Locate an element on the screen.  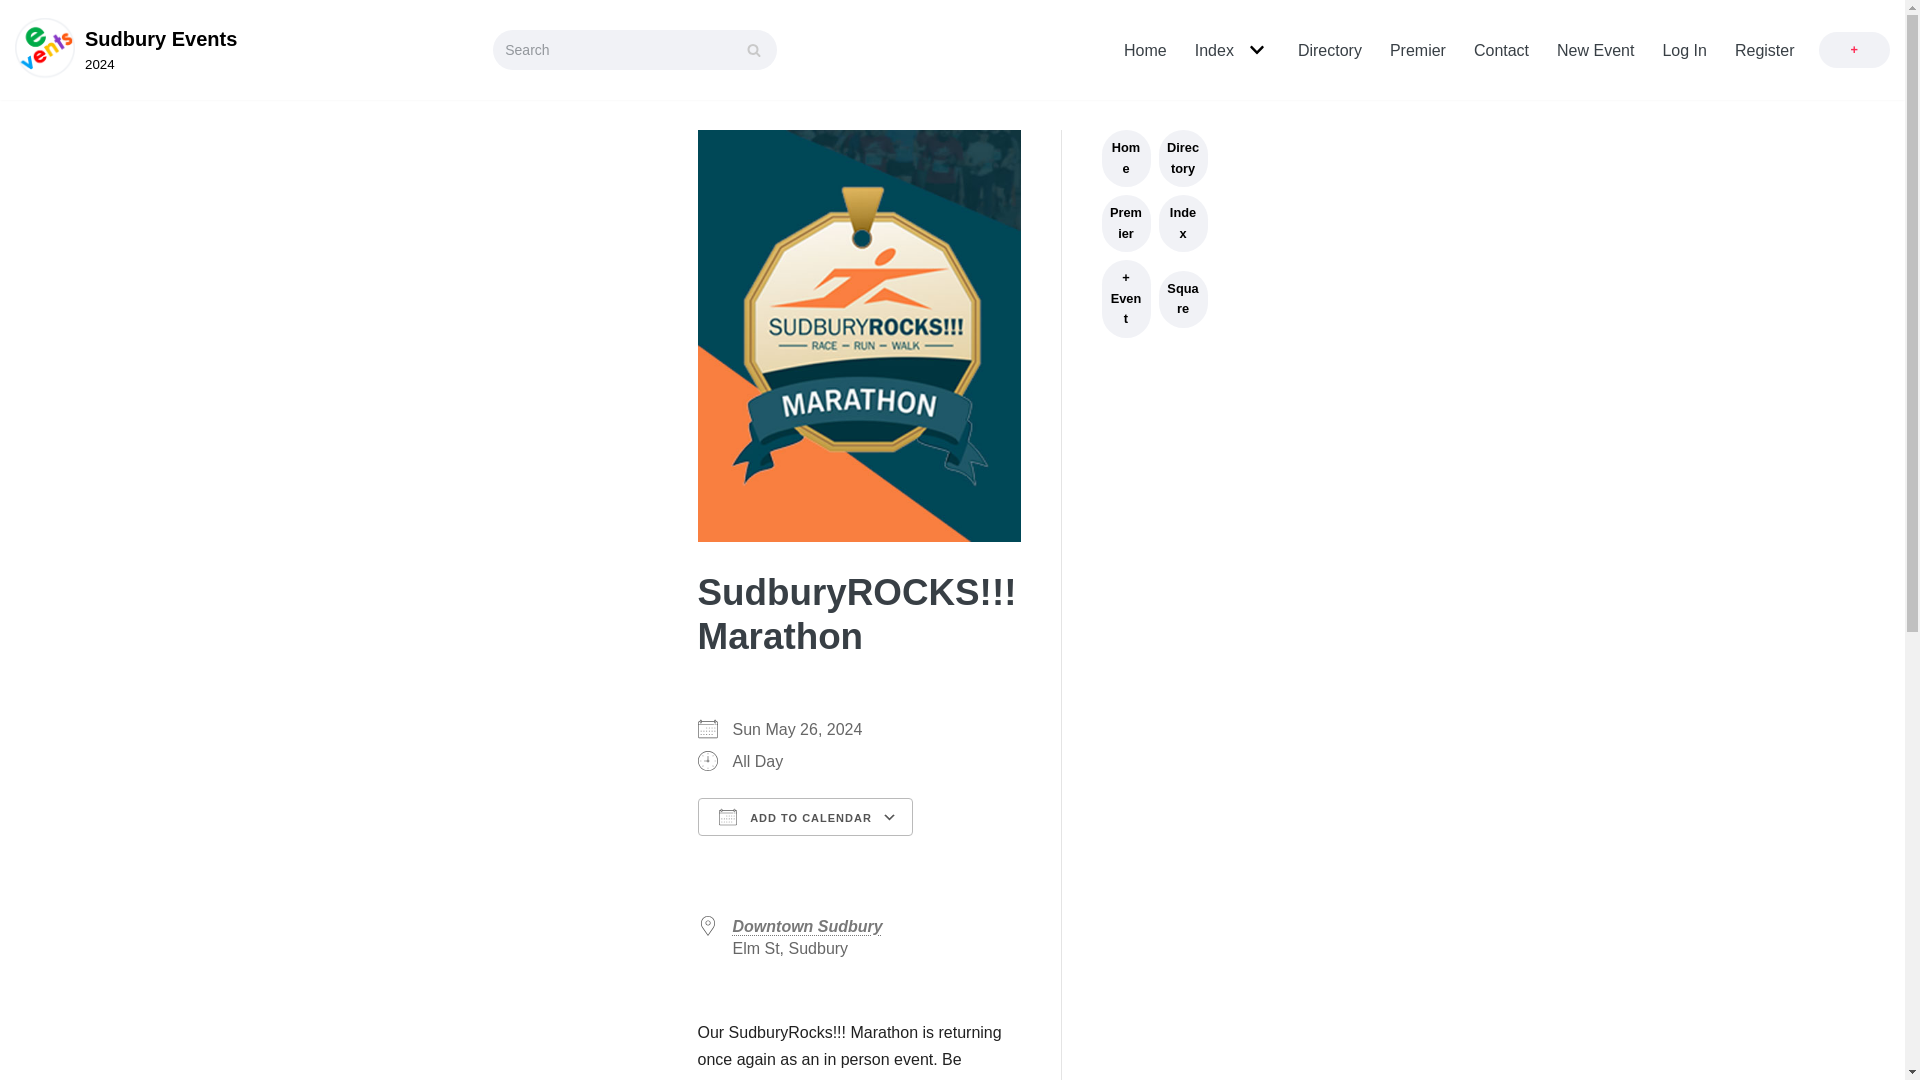
Home is located at coordinates (20, 10).